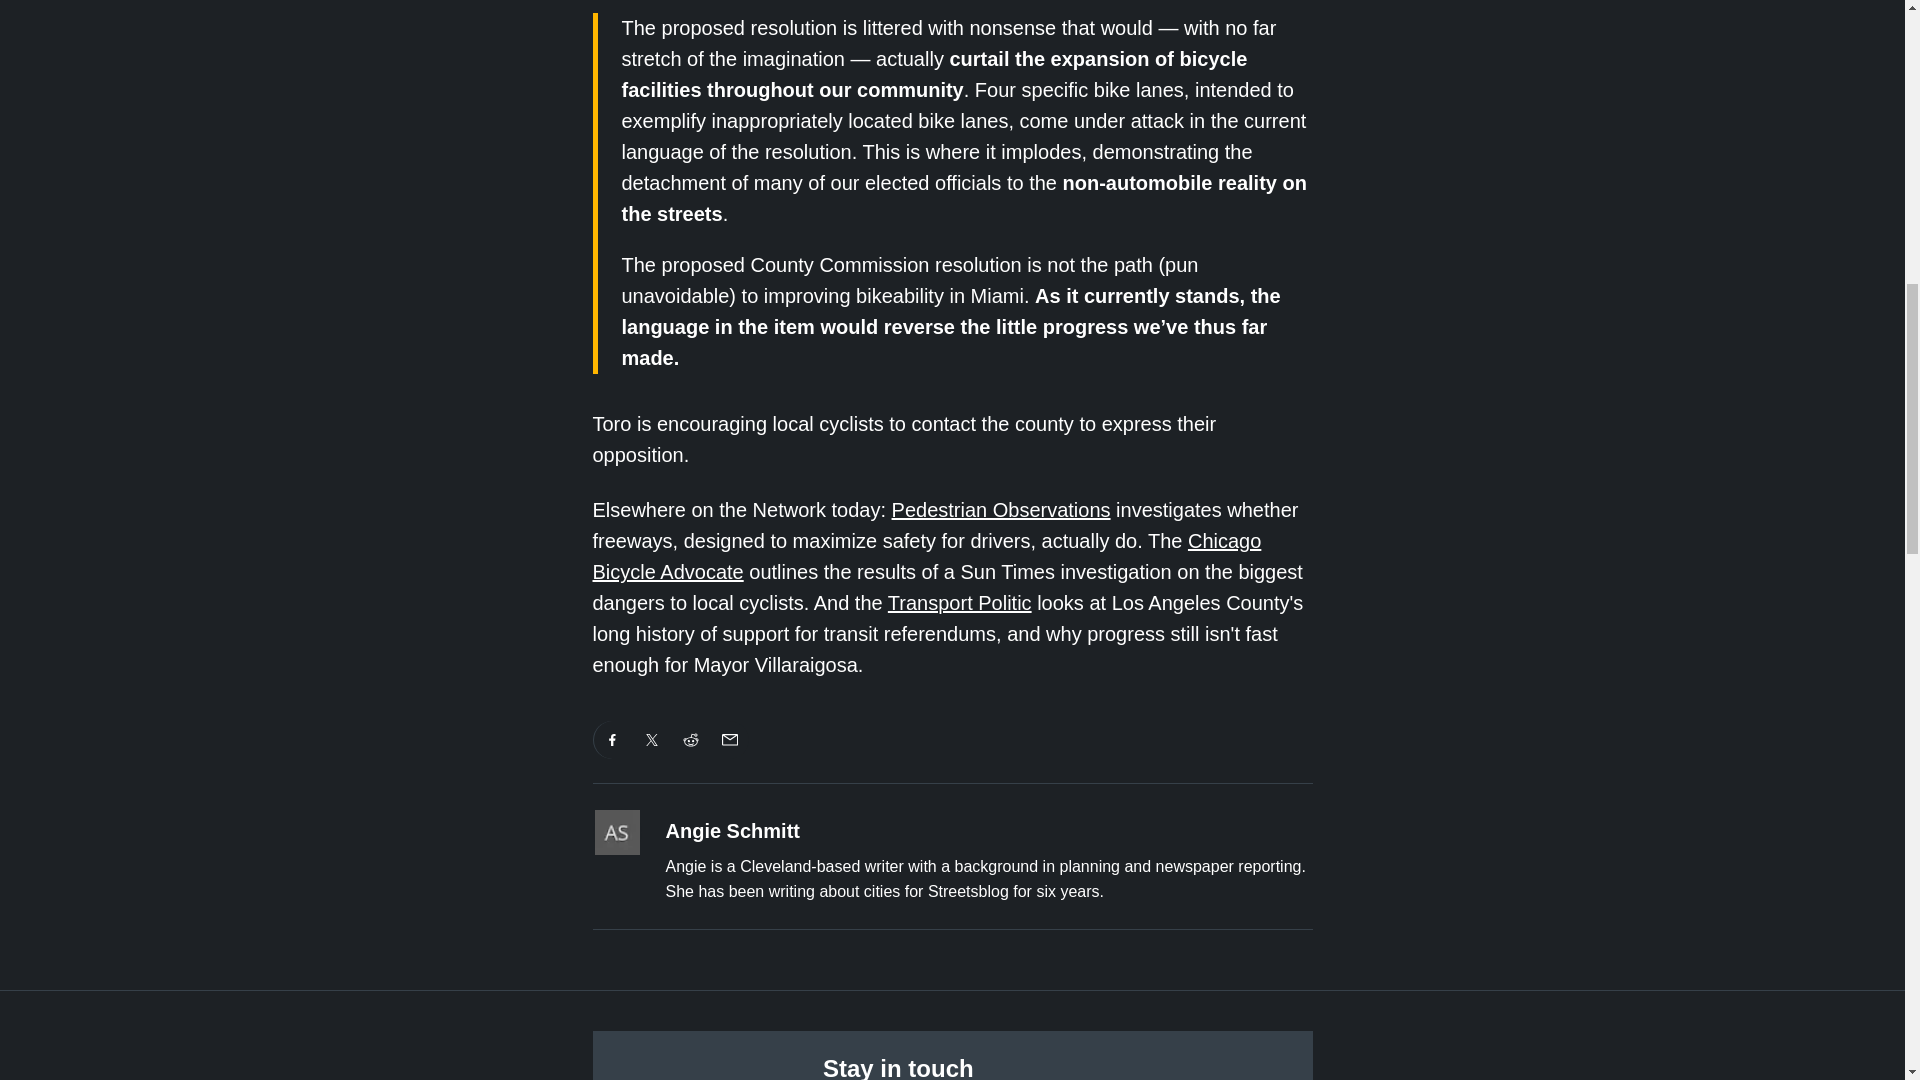  Describe the element at coordinates (926, 556) in the screenshot. I see `Chicago Bicycle Advocate` at that location.